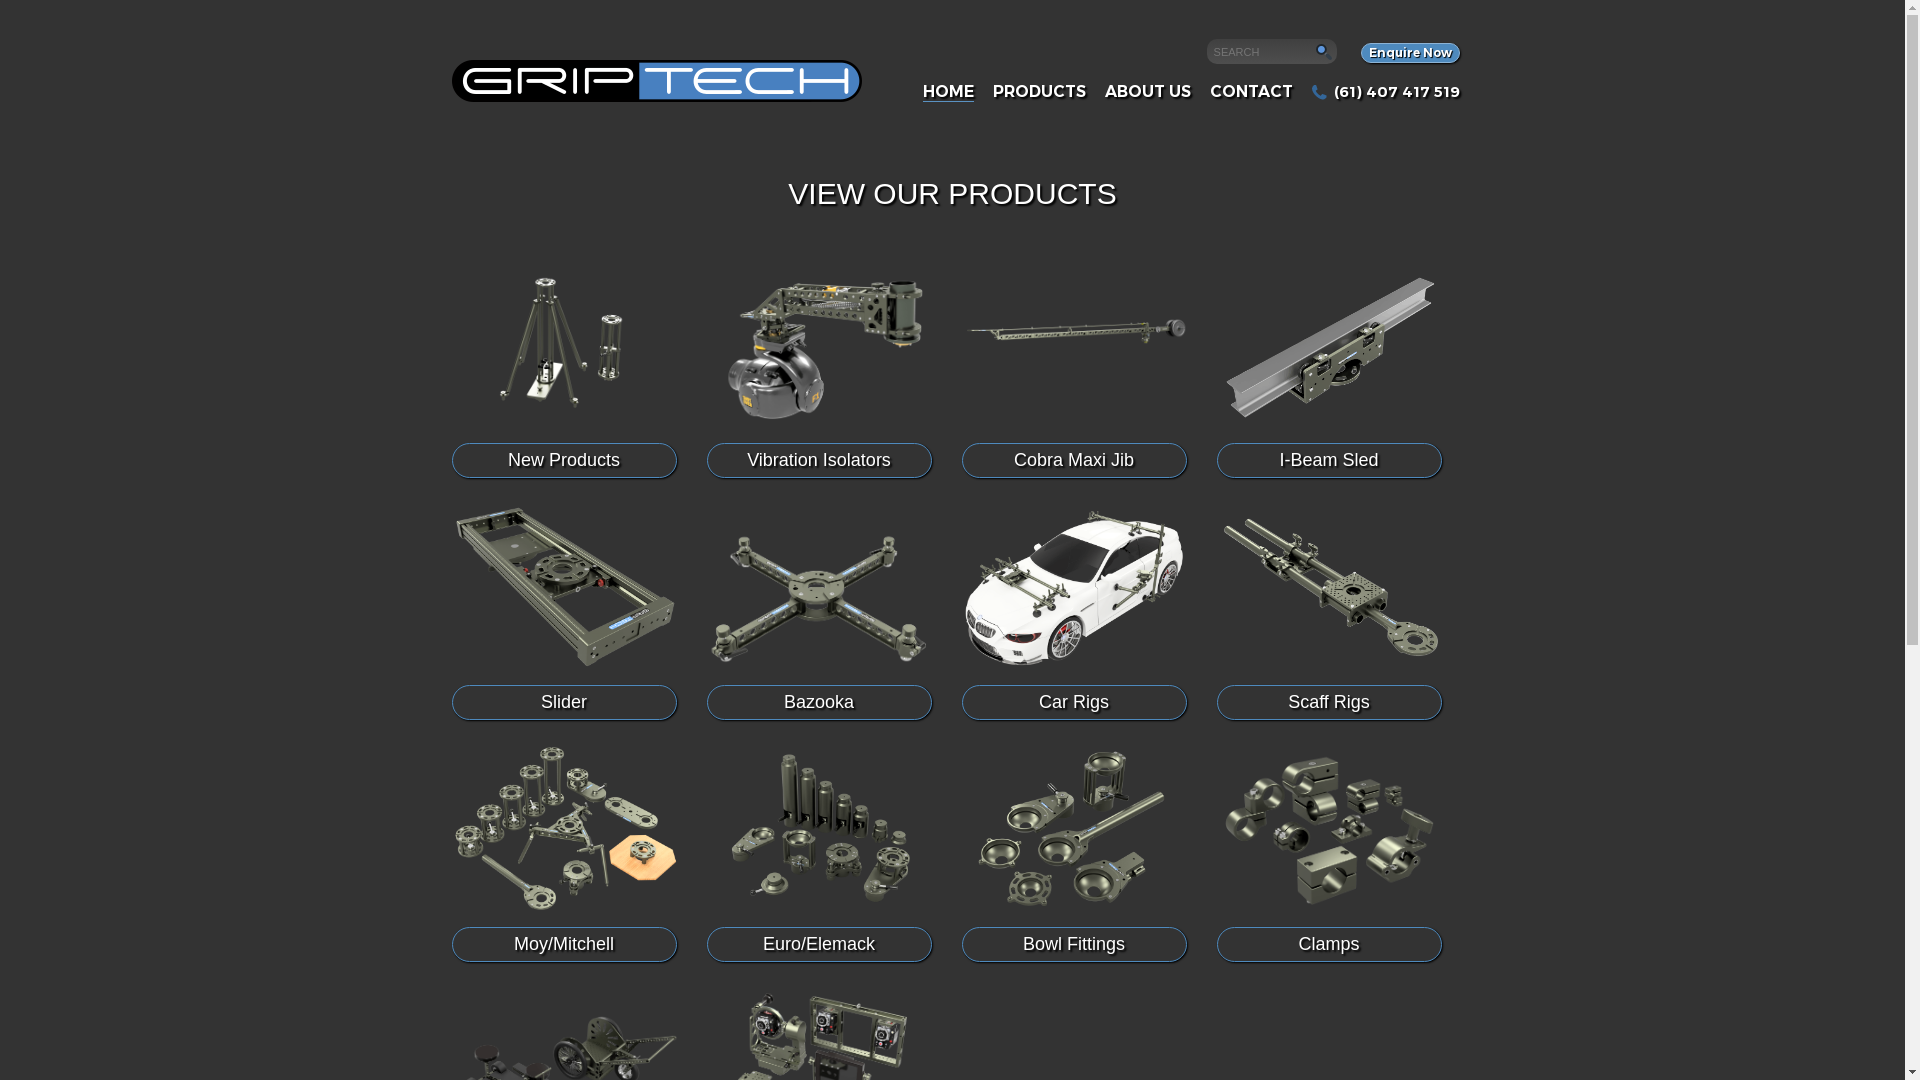  Describe the element at coordinates (1074, 612) in the screenshot. I see `Car Rigs` at that location.